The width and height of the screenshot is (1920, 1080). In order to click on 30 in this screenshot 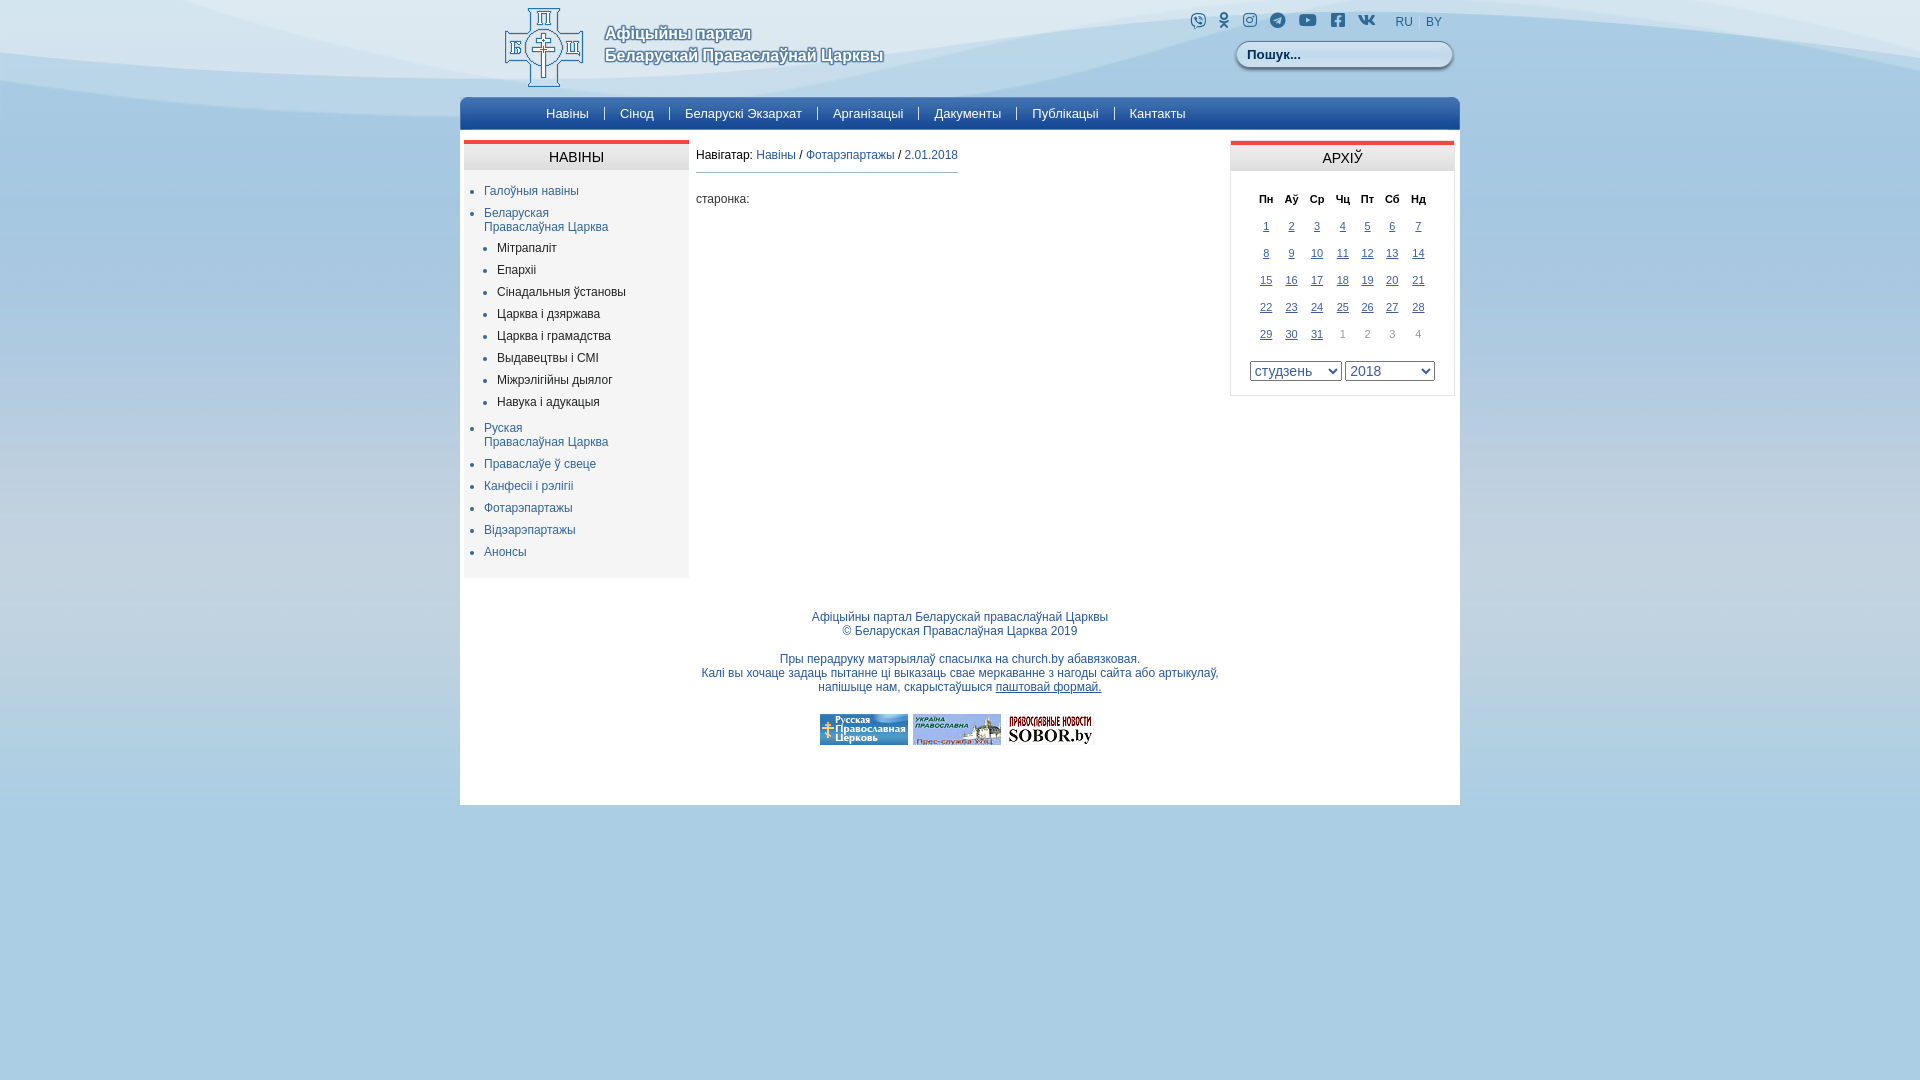, I will do `click(1291, 334)`.